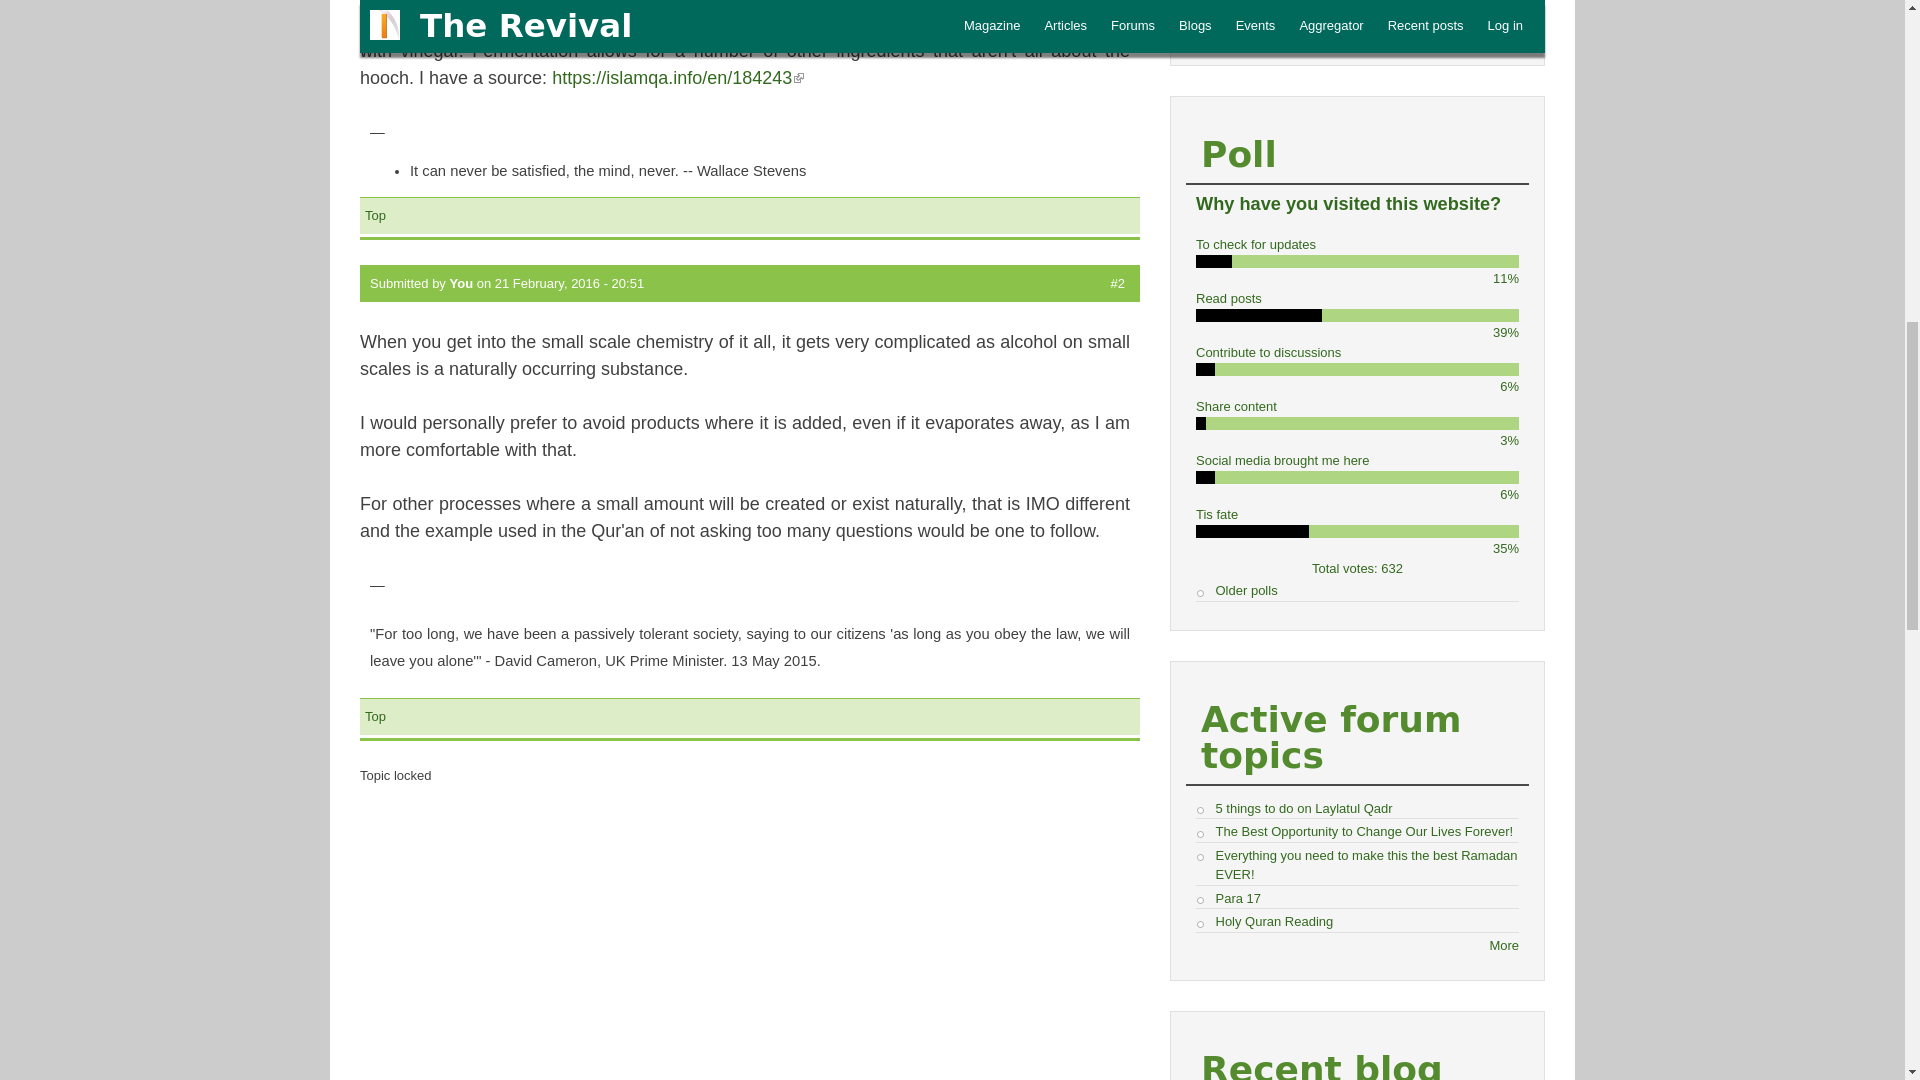  I want to click on You, so click(462, 283).